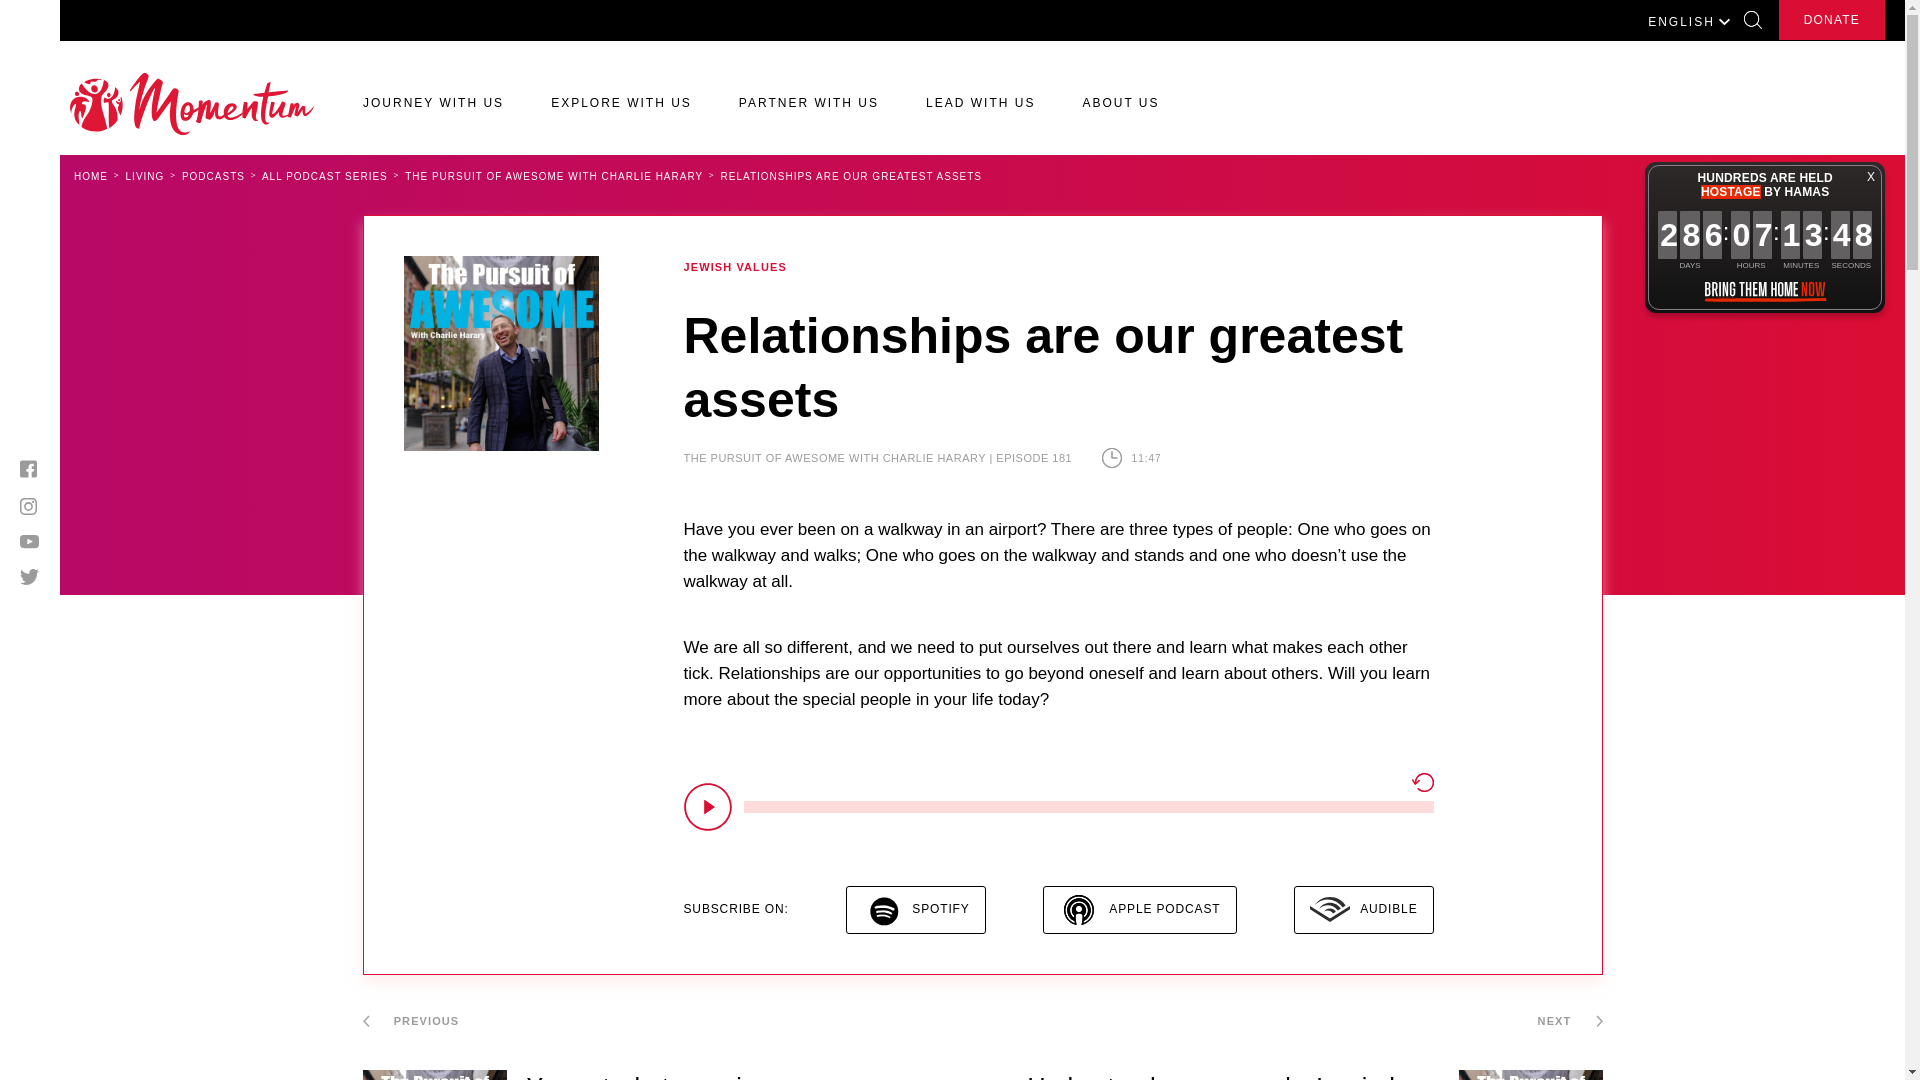 Image resolution: width=1920 pixels, height=1080 pixels. Describe the element at coordinates (1689, 20) in the screenshot. I see `ENGLISH` at that location.